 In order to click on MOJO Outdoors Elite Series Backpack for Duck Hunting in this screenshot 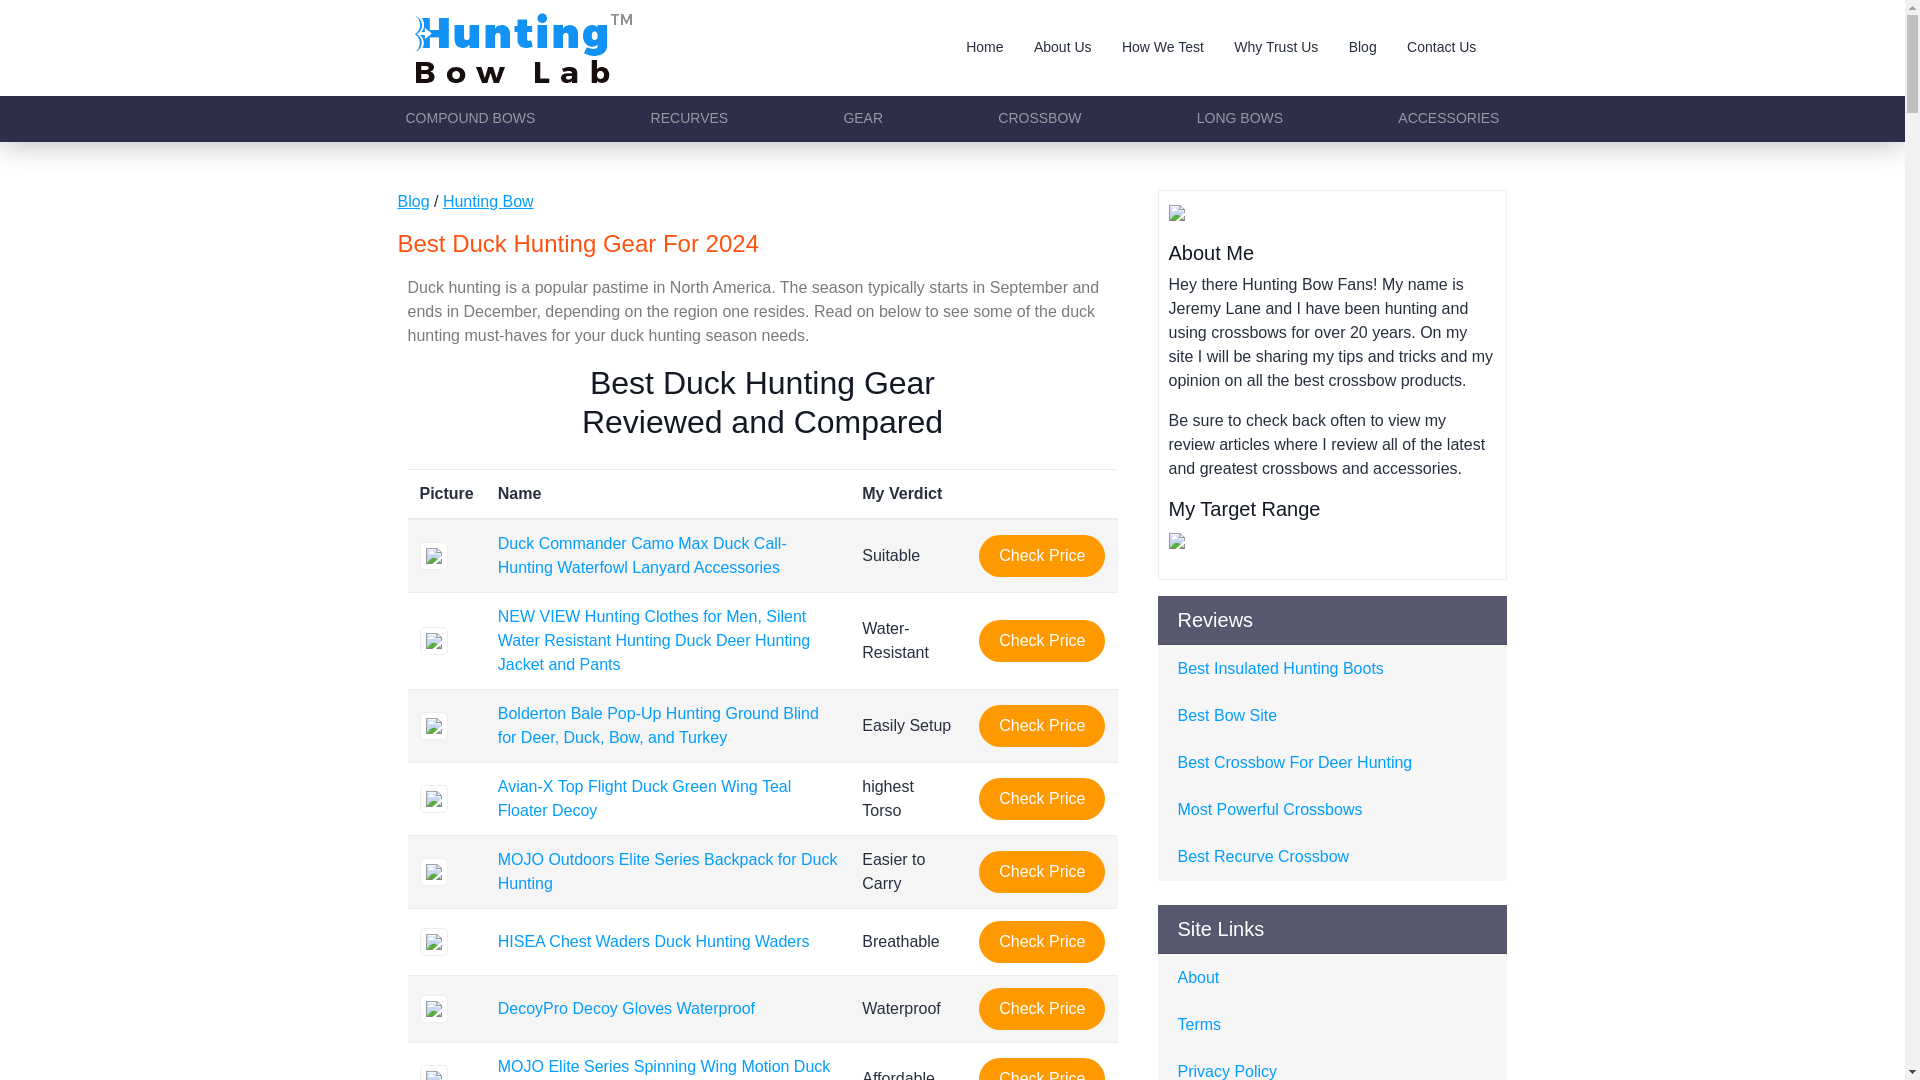, I will do `click(667, 872)`.